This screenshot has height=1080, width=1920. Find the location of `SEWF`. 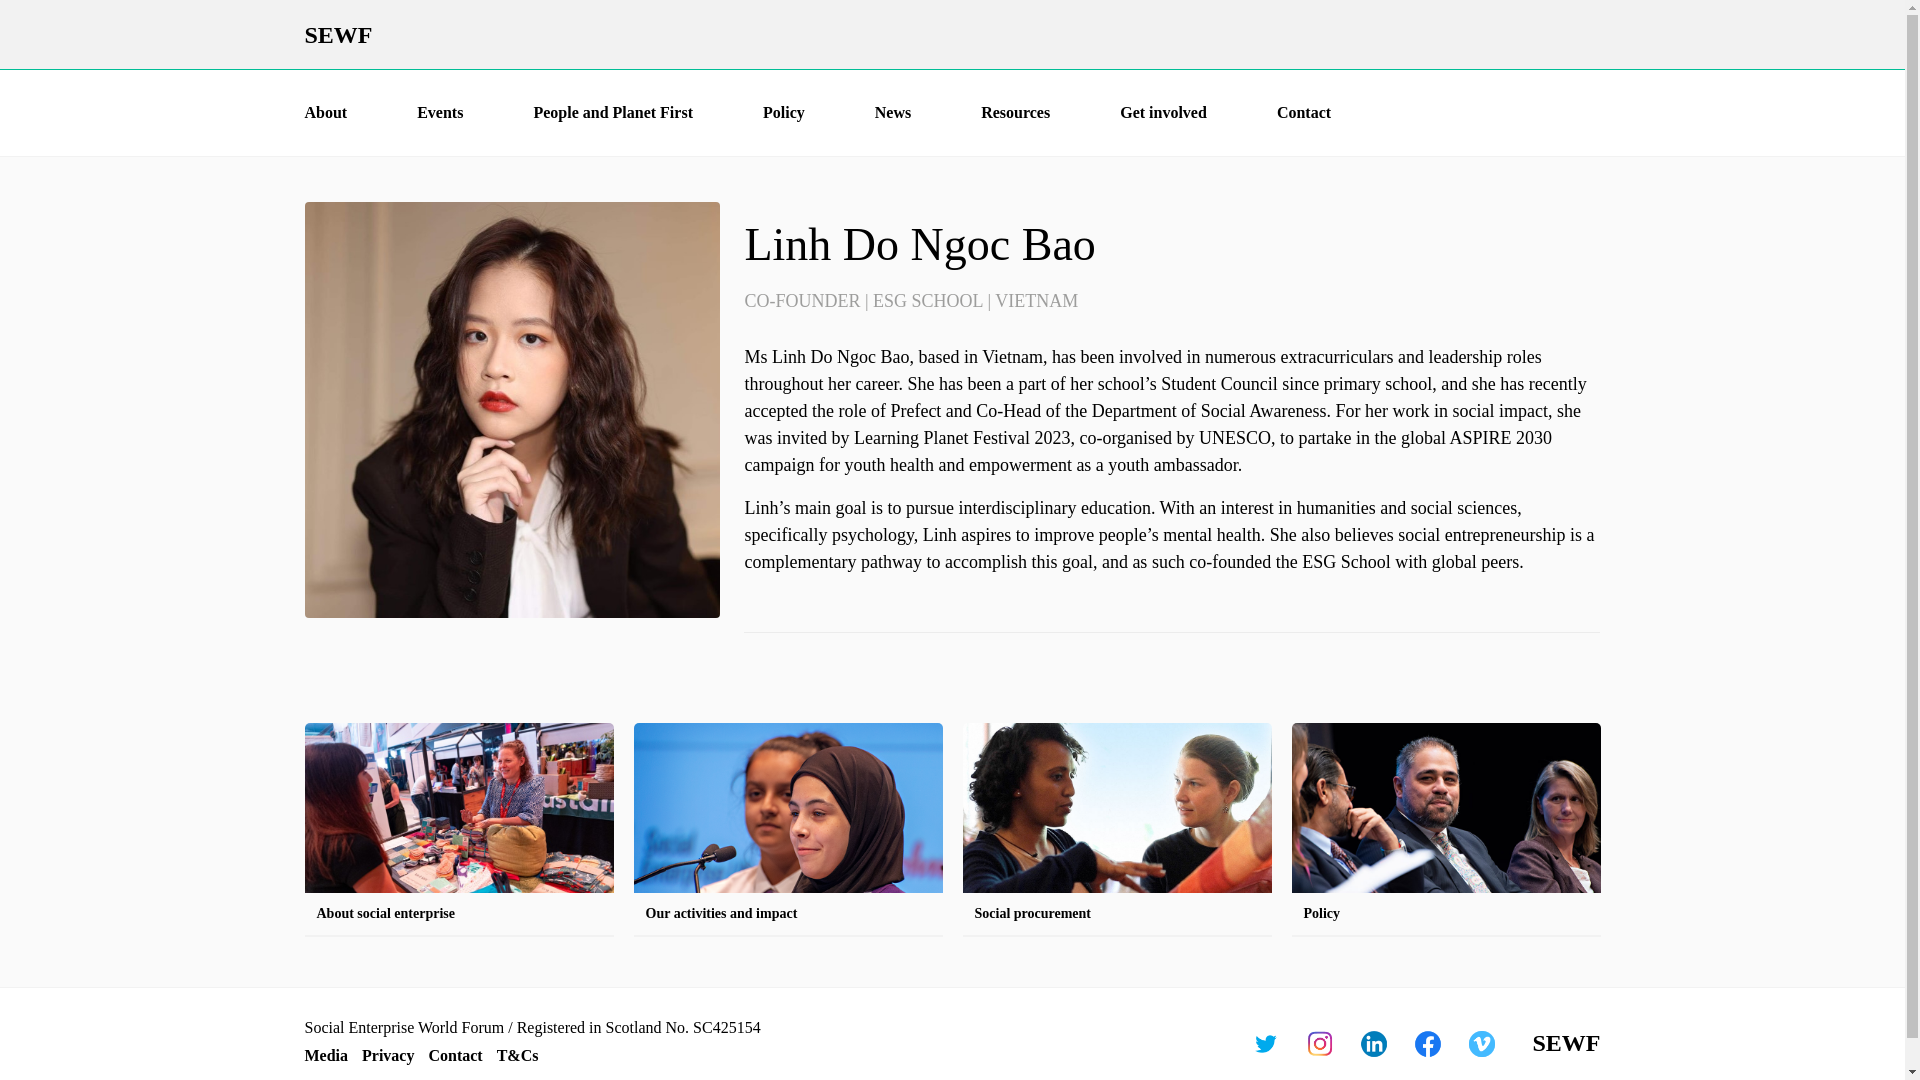

SEWF is located at coordinates (951, 34).